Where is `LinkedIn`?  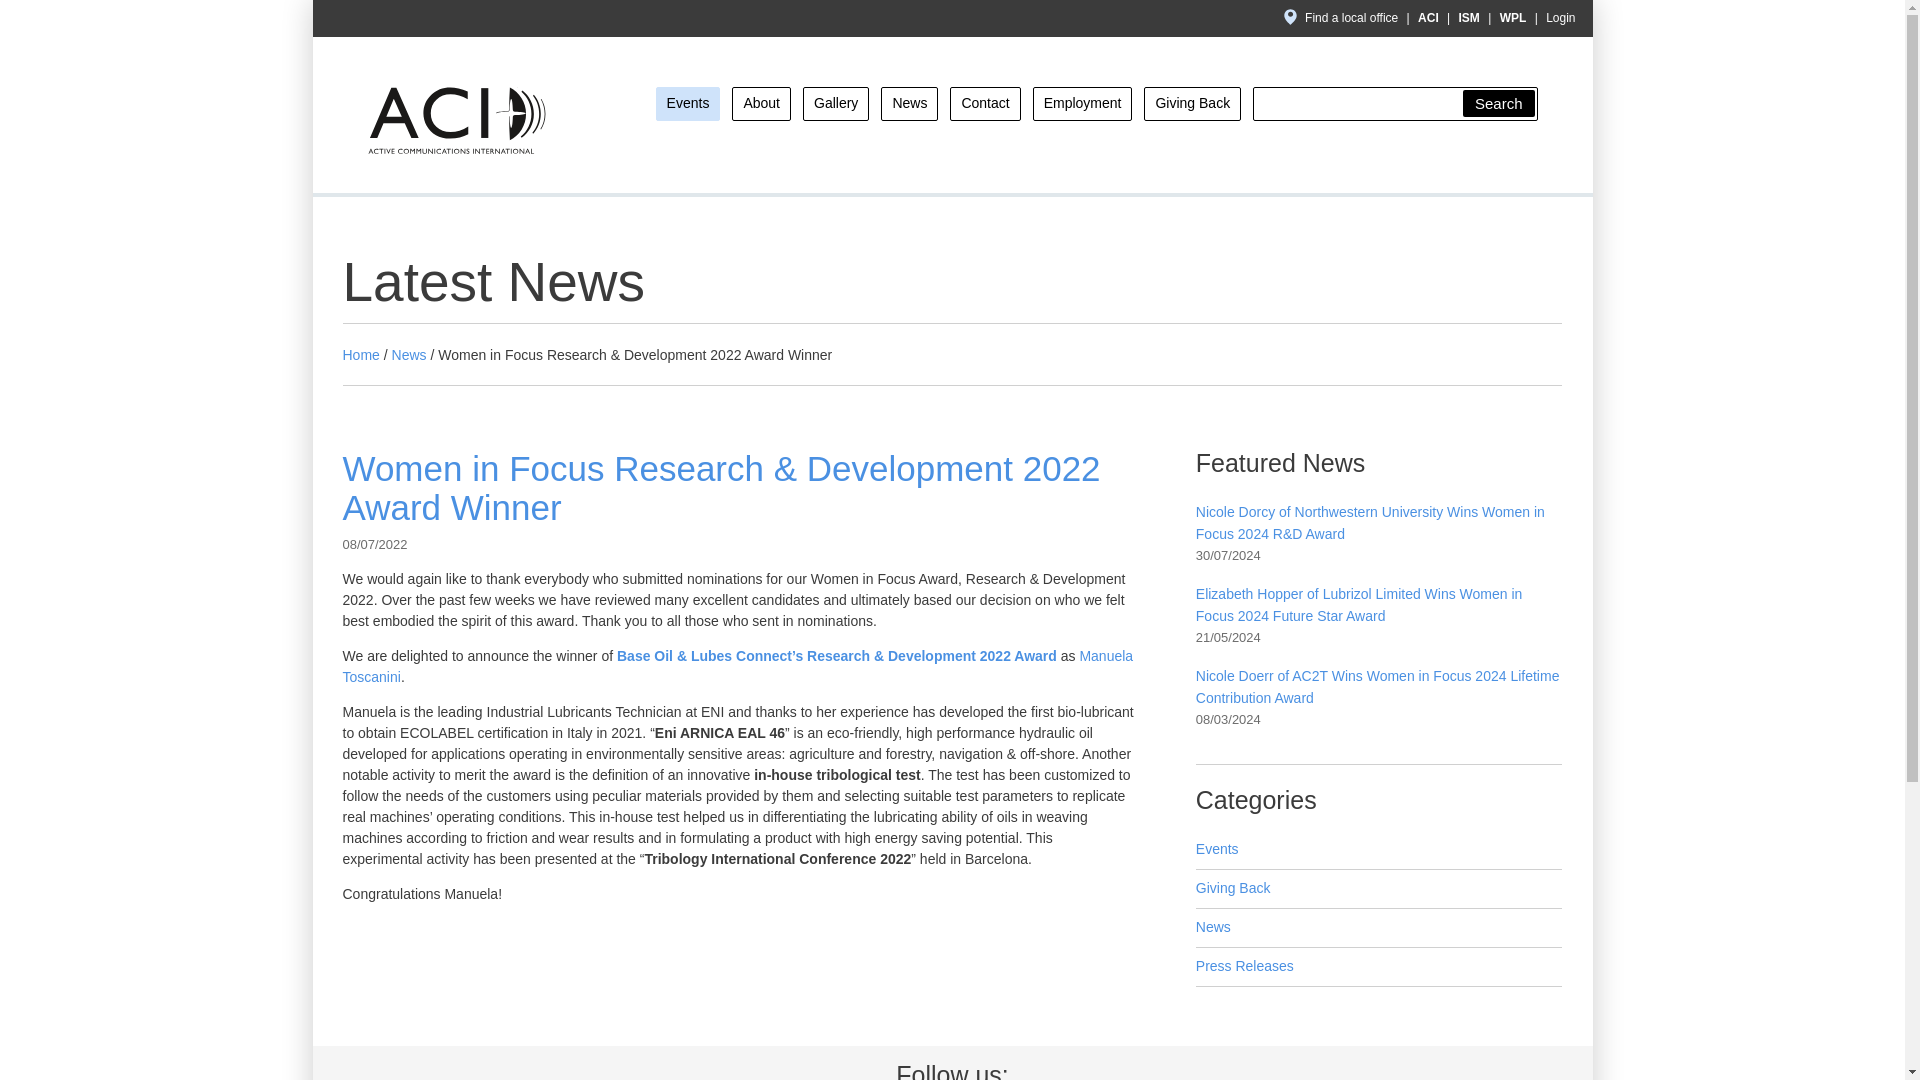
LinkedIn is located at coordinates (1521, 146).